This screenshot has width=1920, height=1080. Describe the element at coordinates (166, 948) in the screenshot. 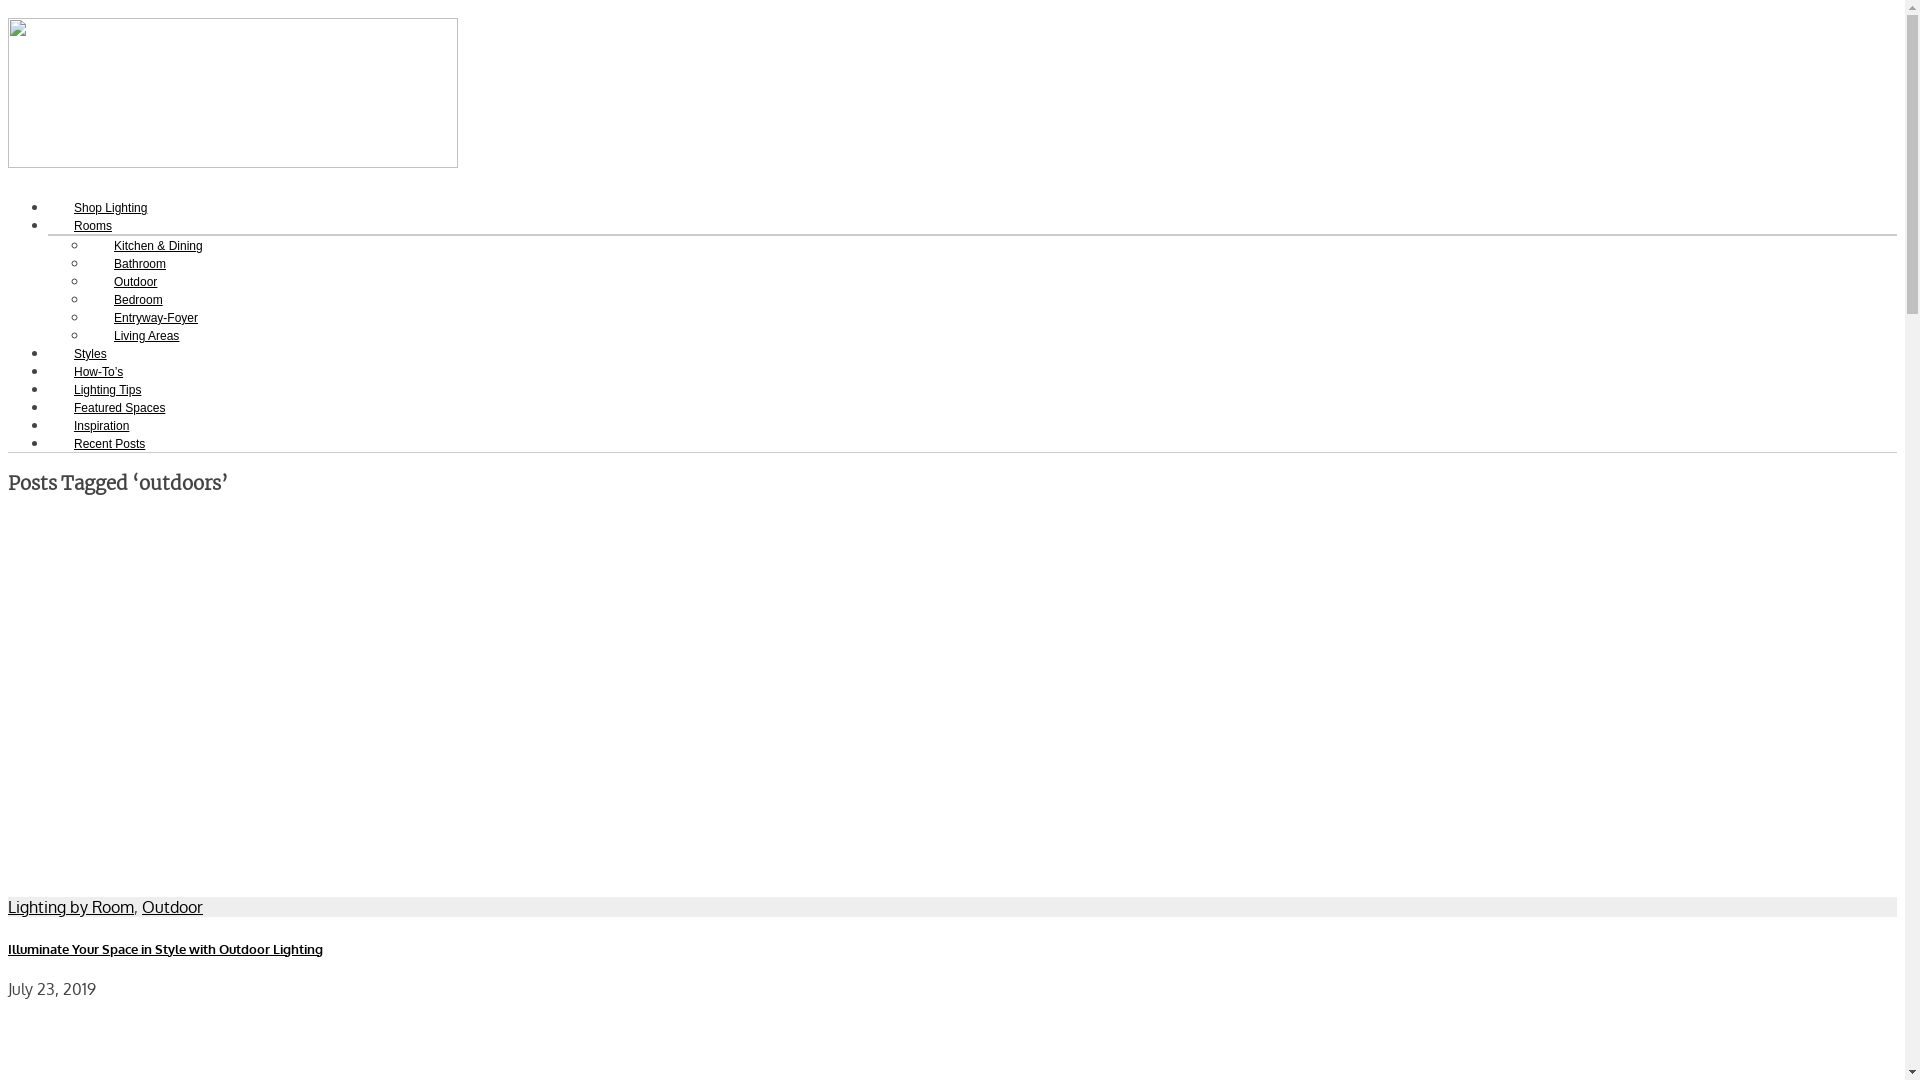

I see `Illuminate Your Space in Style with Outdoor Lighting` at that location.